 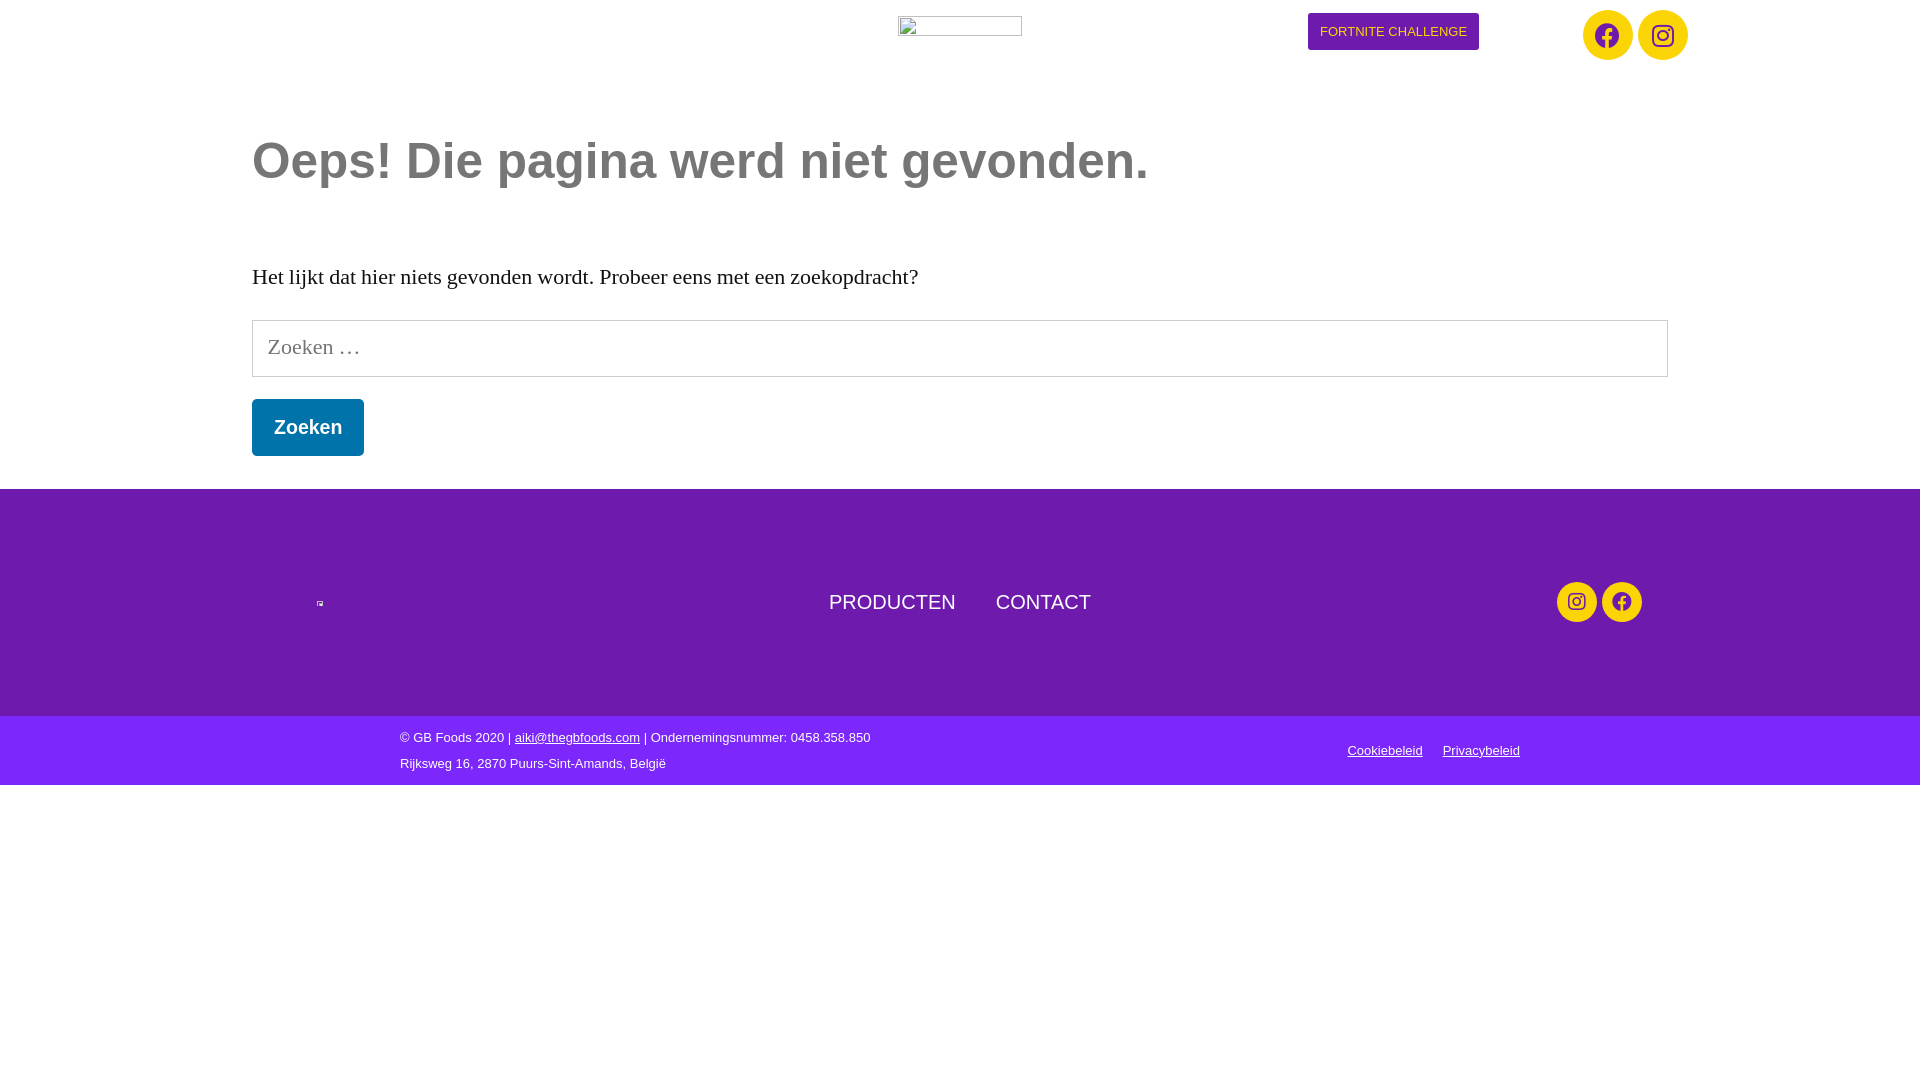 What do you see at coordinates (578, 738) in the screenshot?
I see `aiki@thegbfoods.com` at bounding box center [578, 738].